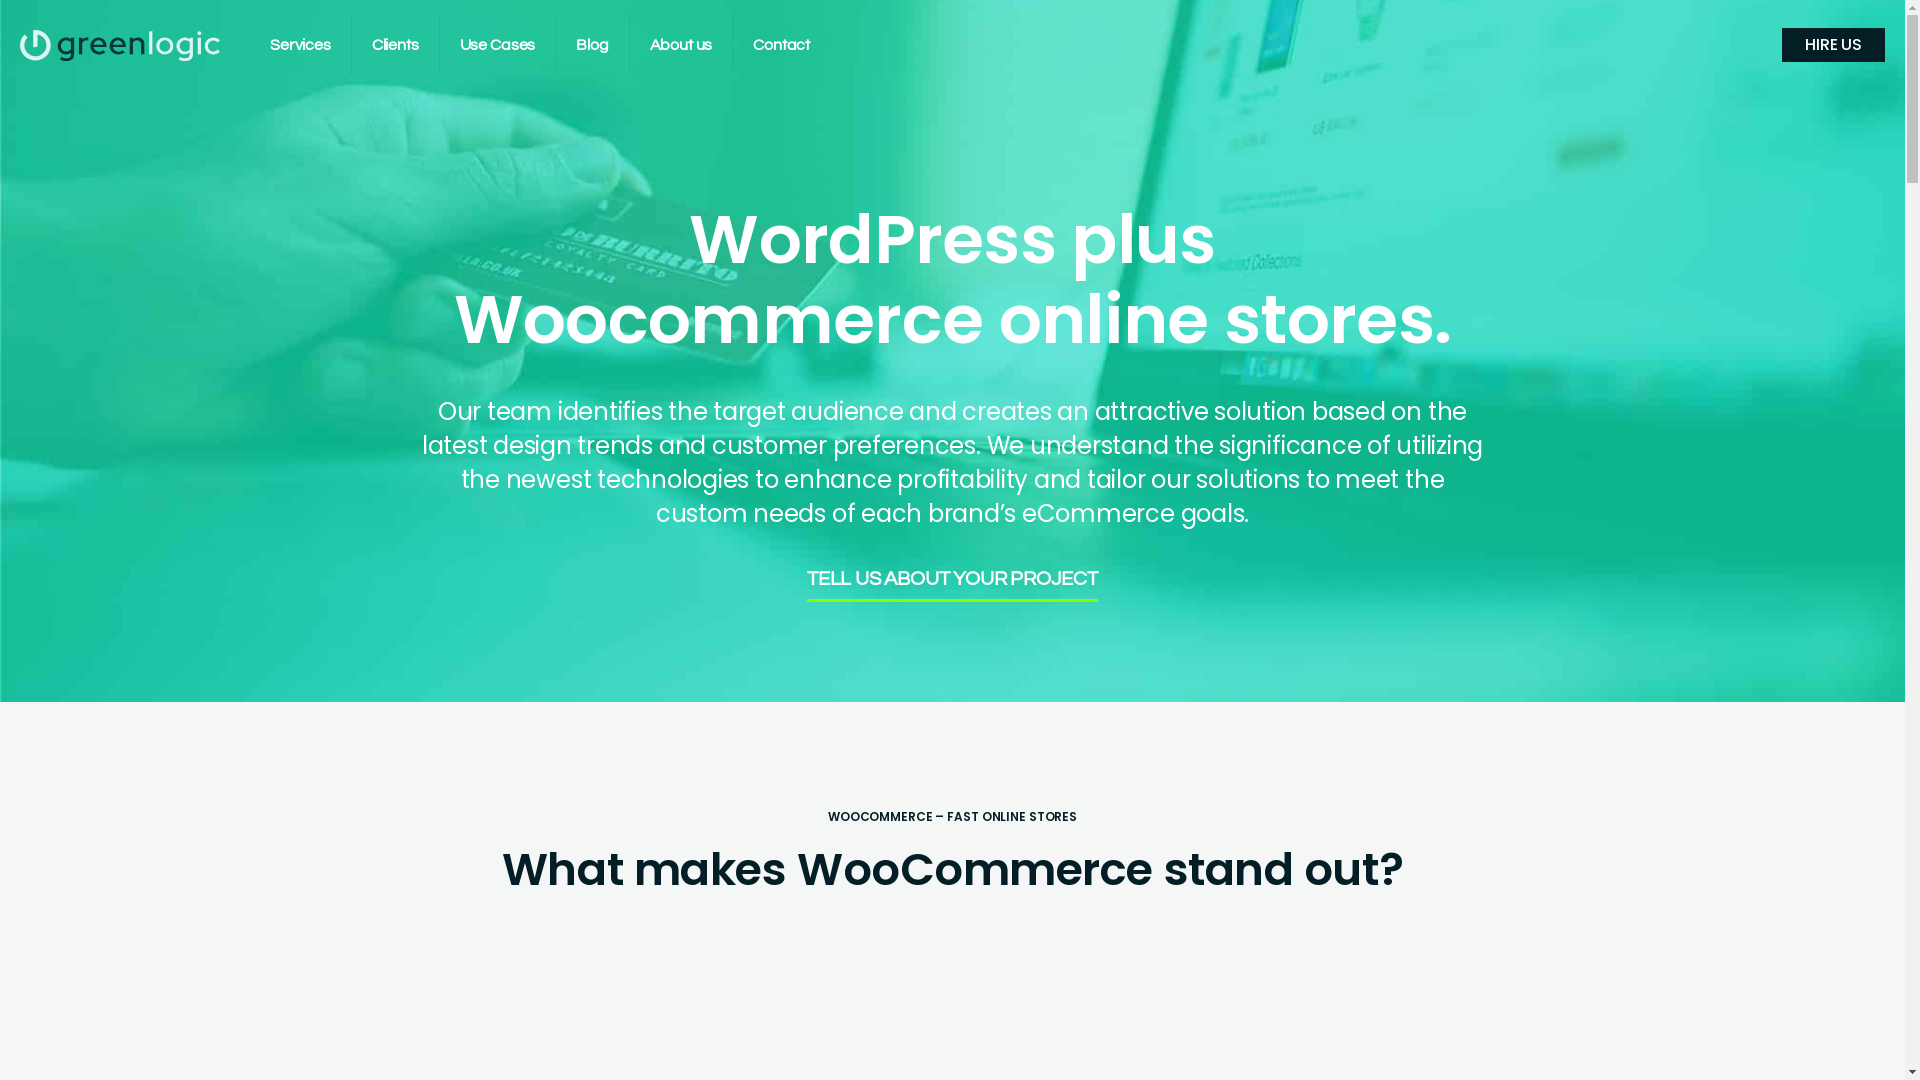 The image size is (1920, 1080). I want to click on Greenlogic, so click(120, 45).